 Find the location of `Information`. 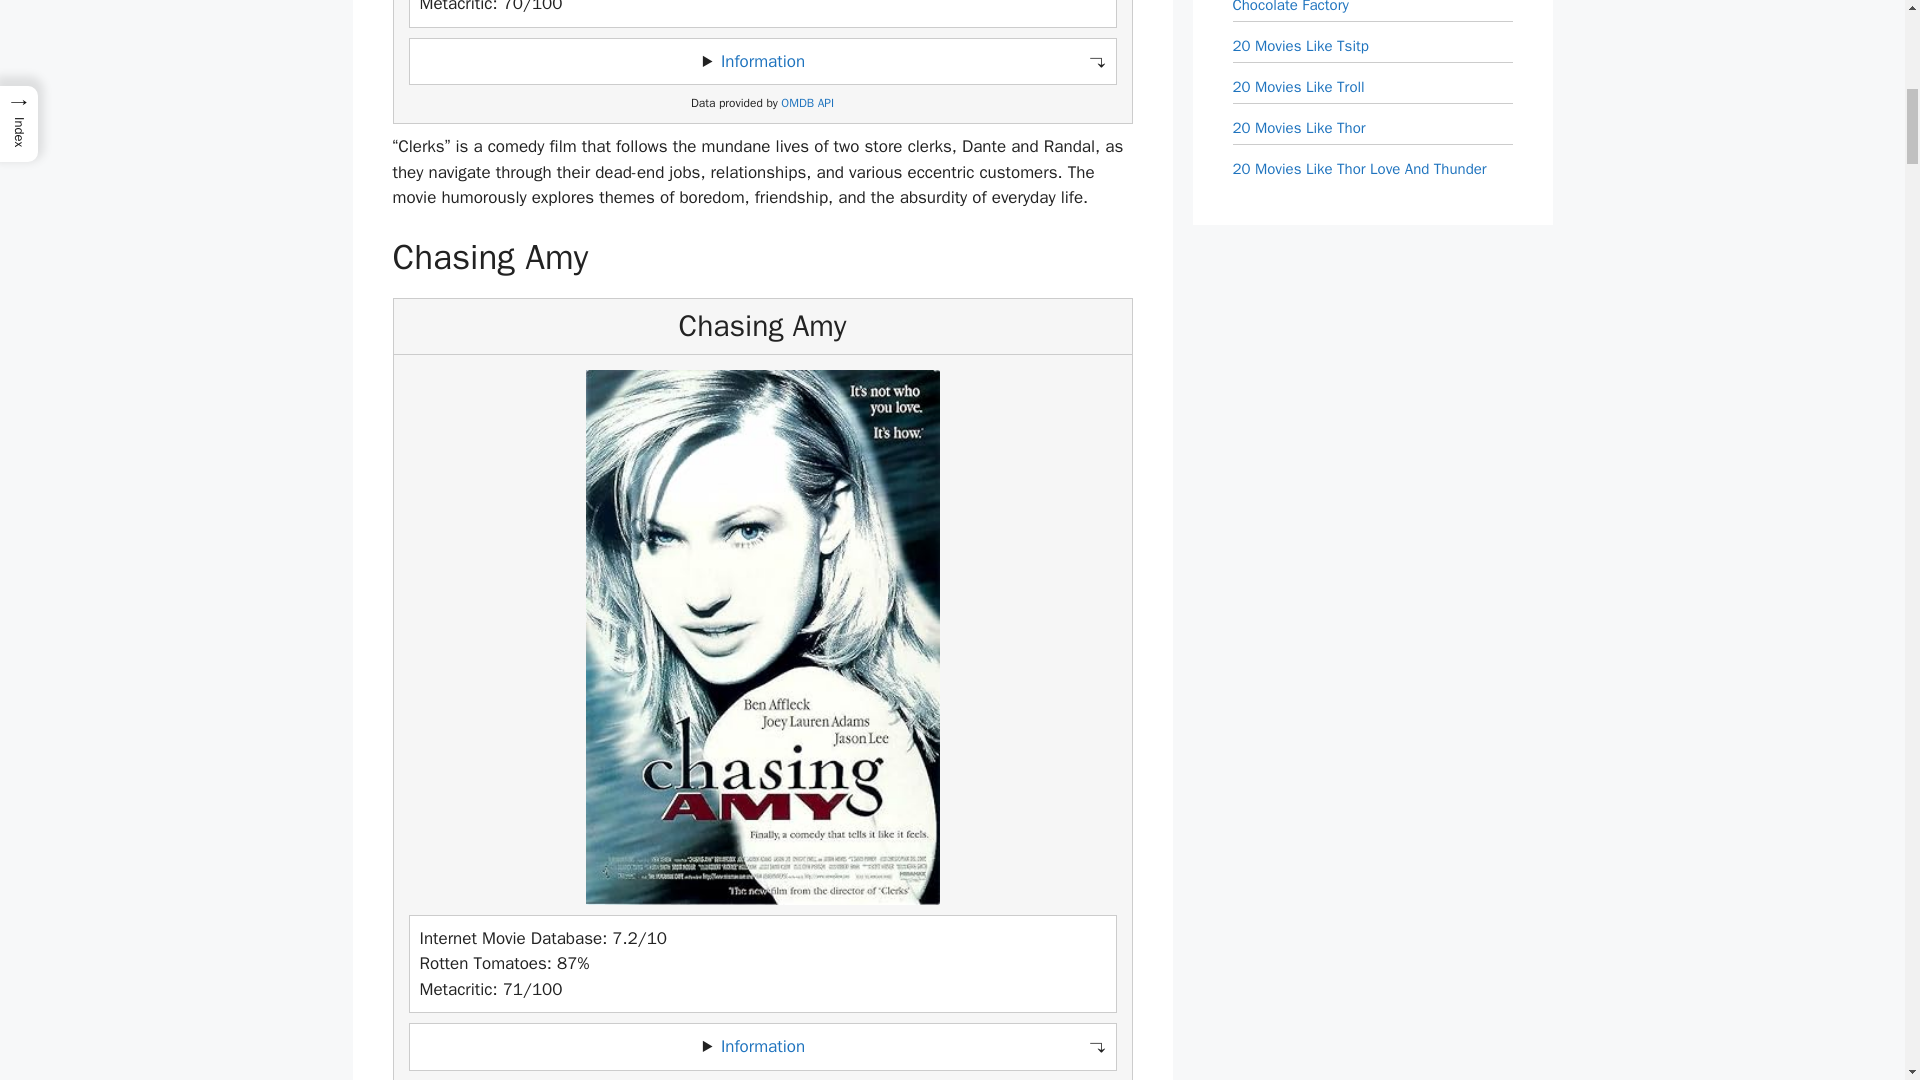

Information is located at coordinates (762, 61).